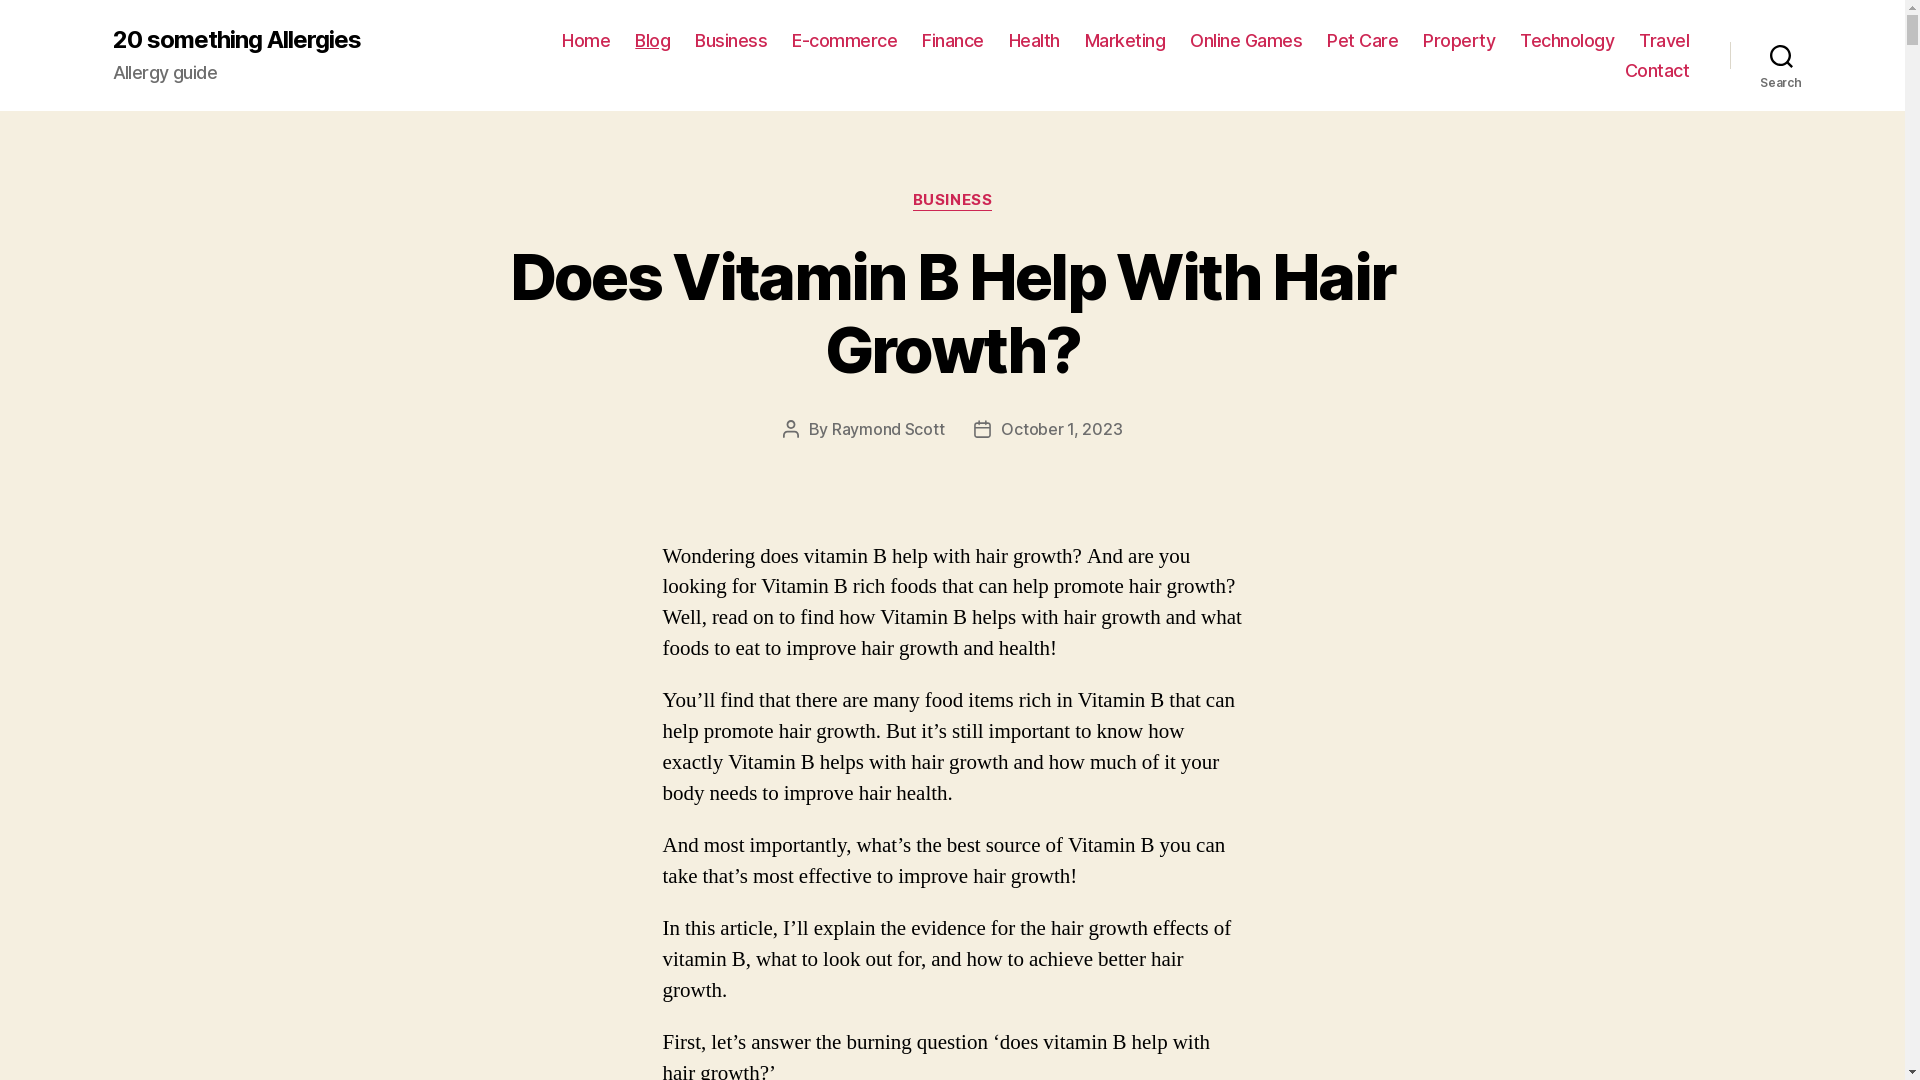  Describe the element at coordinates (888, 428) in the screenshot. I see `Raymond Scott` at that location.